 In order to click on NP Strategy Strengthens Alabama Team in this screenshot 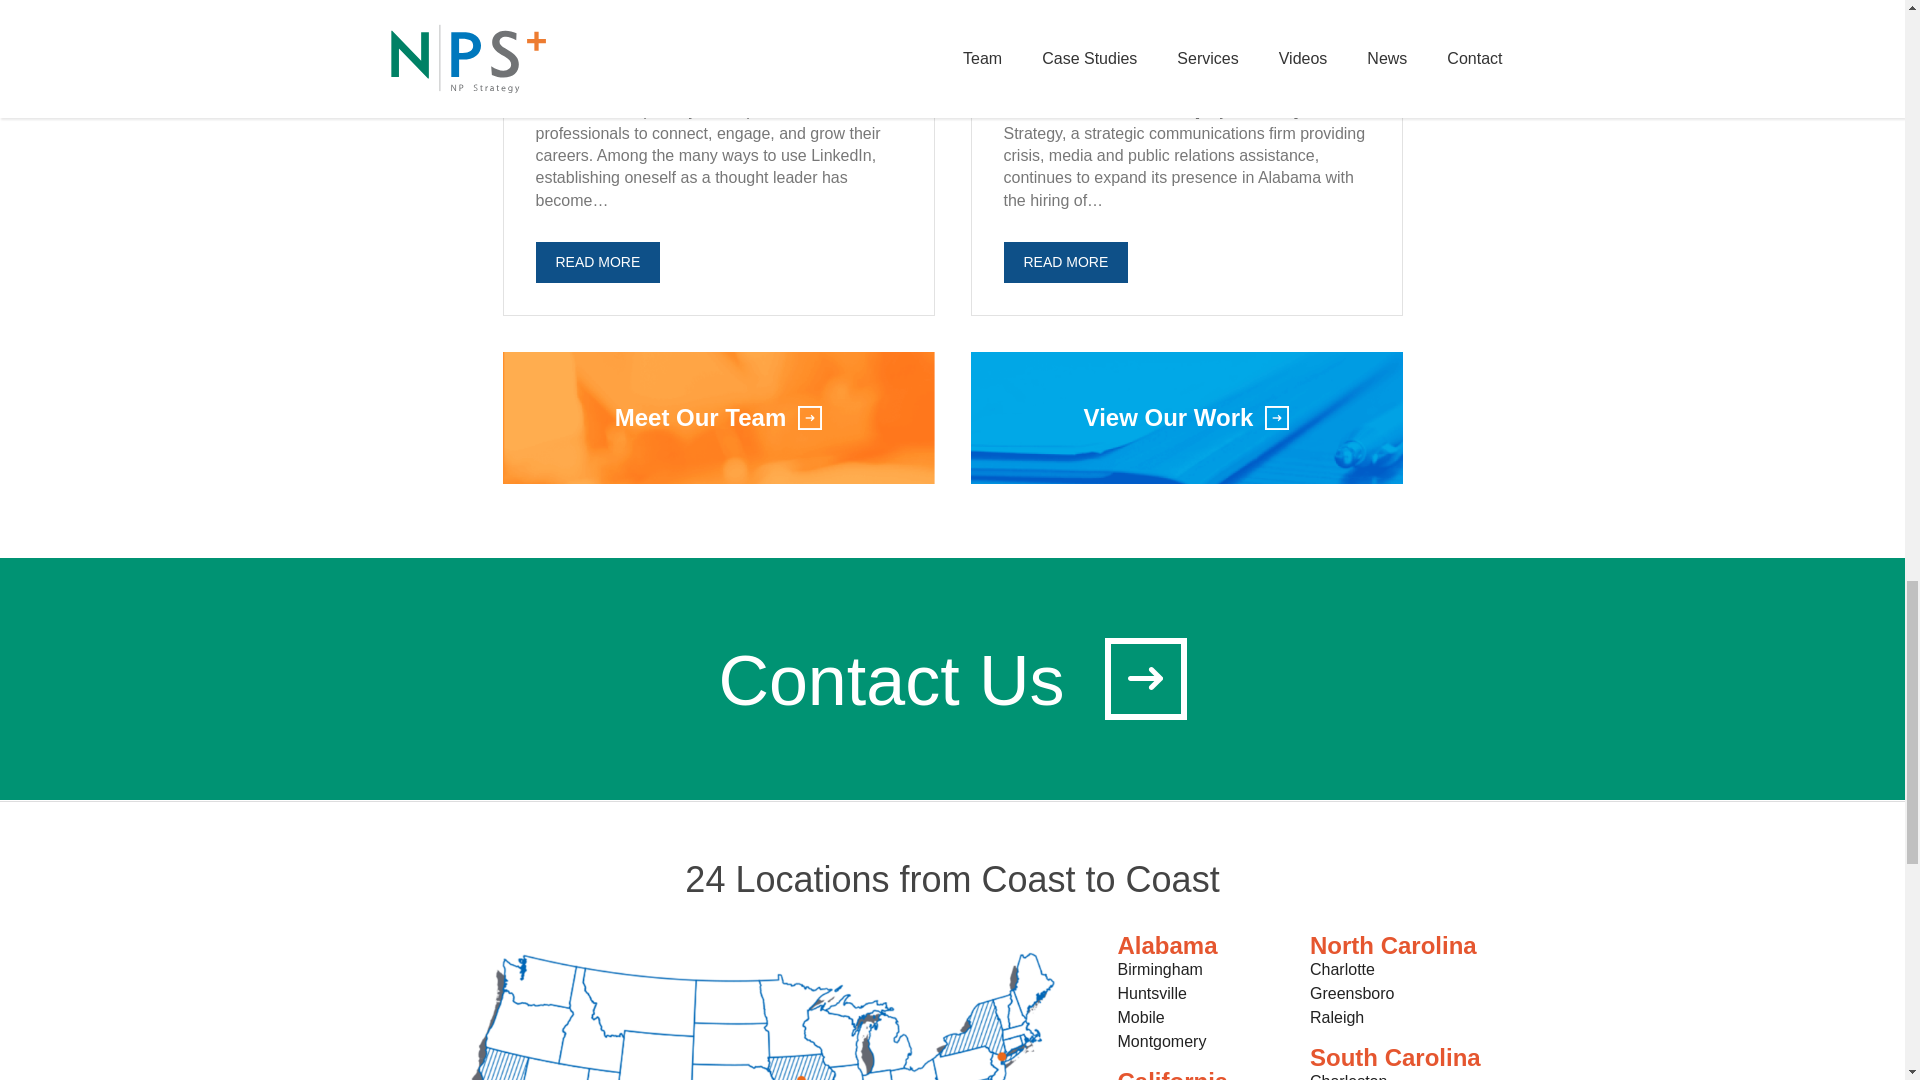, I will do `click(1145, 54)`.